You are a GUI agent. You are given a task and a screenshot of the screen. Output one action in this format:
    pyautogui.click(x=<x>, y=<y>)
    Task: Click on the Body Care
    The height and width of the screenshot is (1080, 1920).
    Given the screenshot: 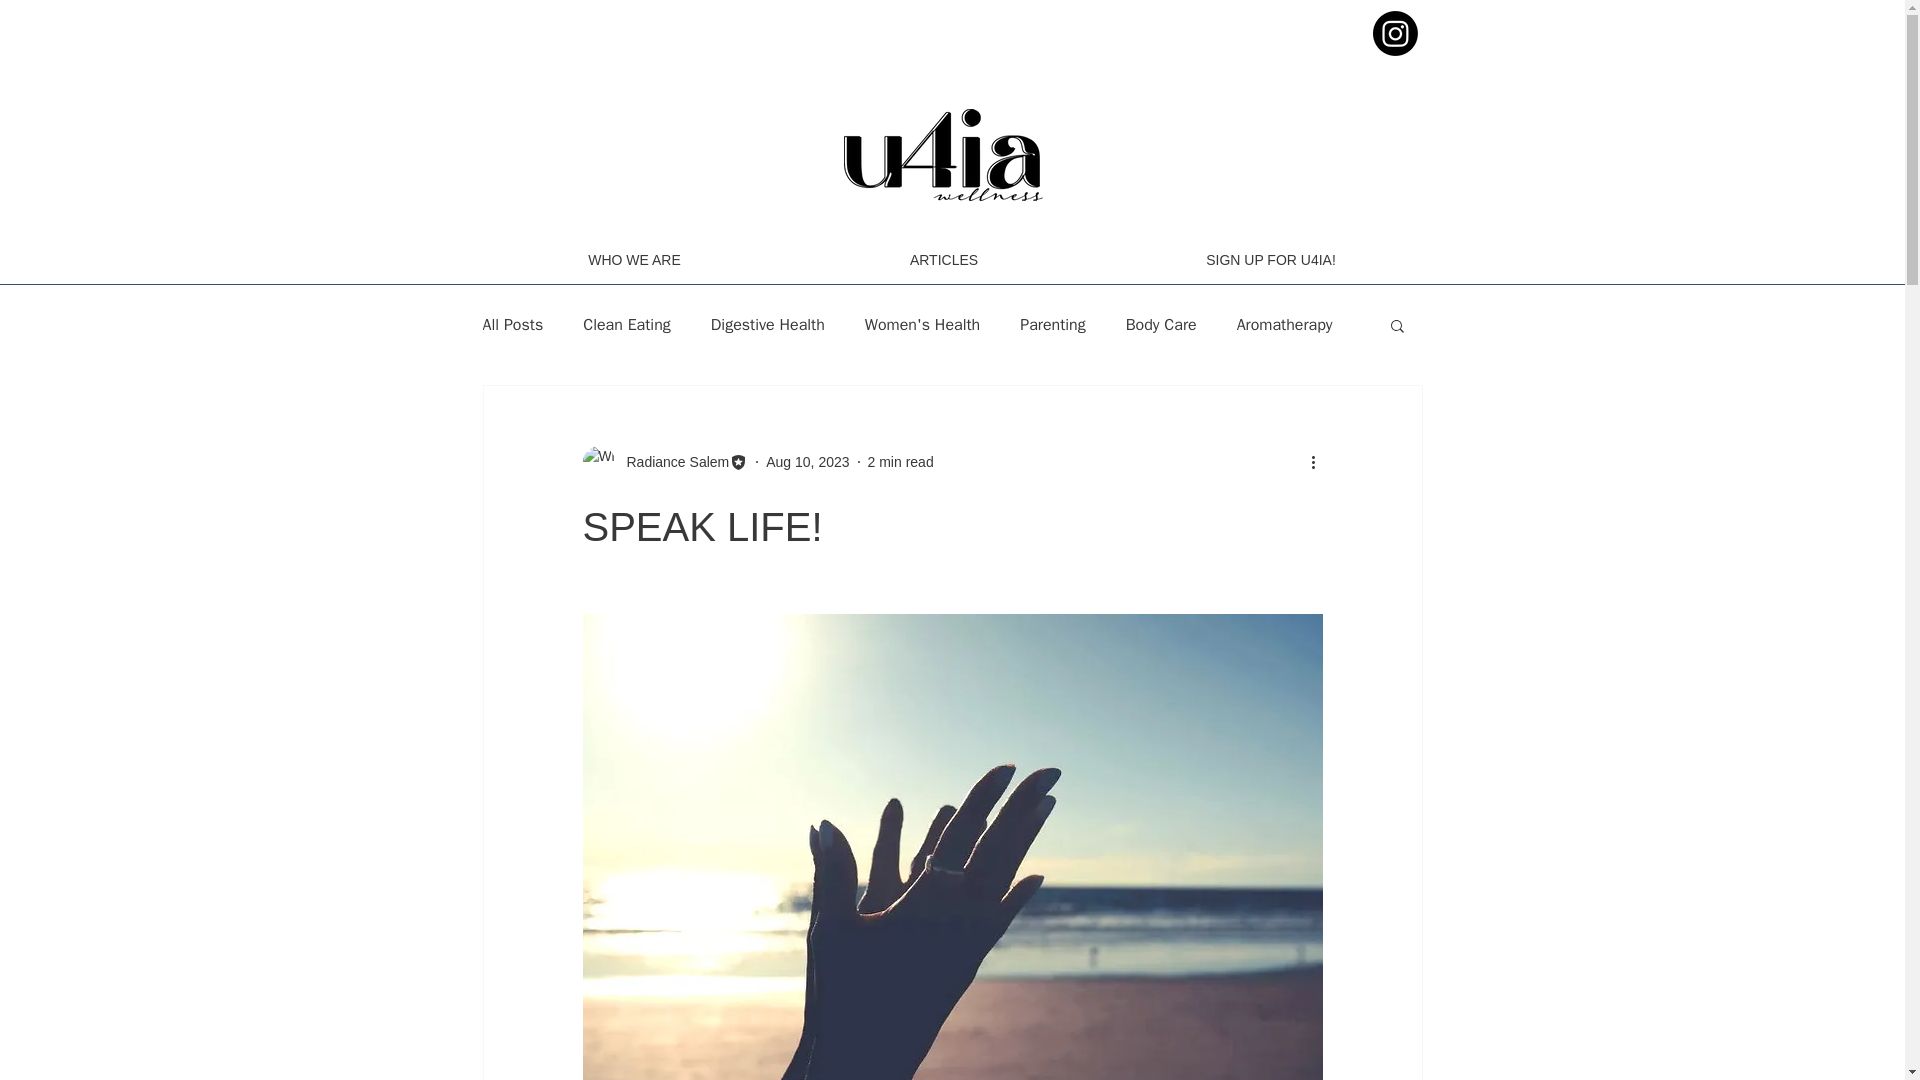 What is the action you would take?
    pyautogui.click(x=1160, y=324)
    